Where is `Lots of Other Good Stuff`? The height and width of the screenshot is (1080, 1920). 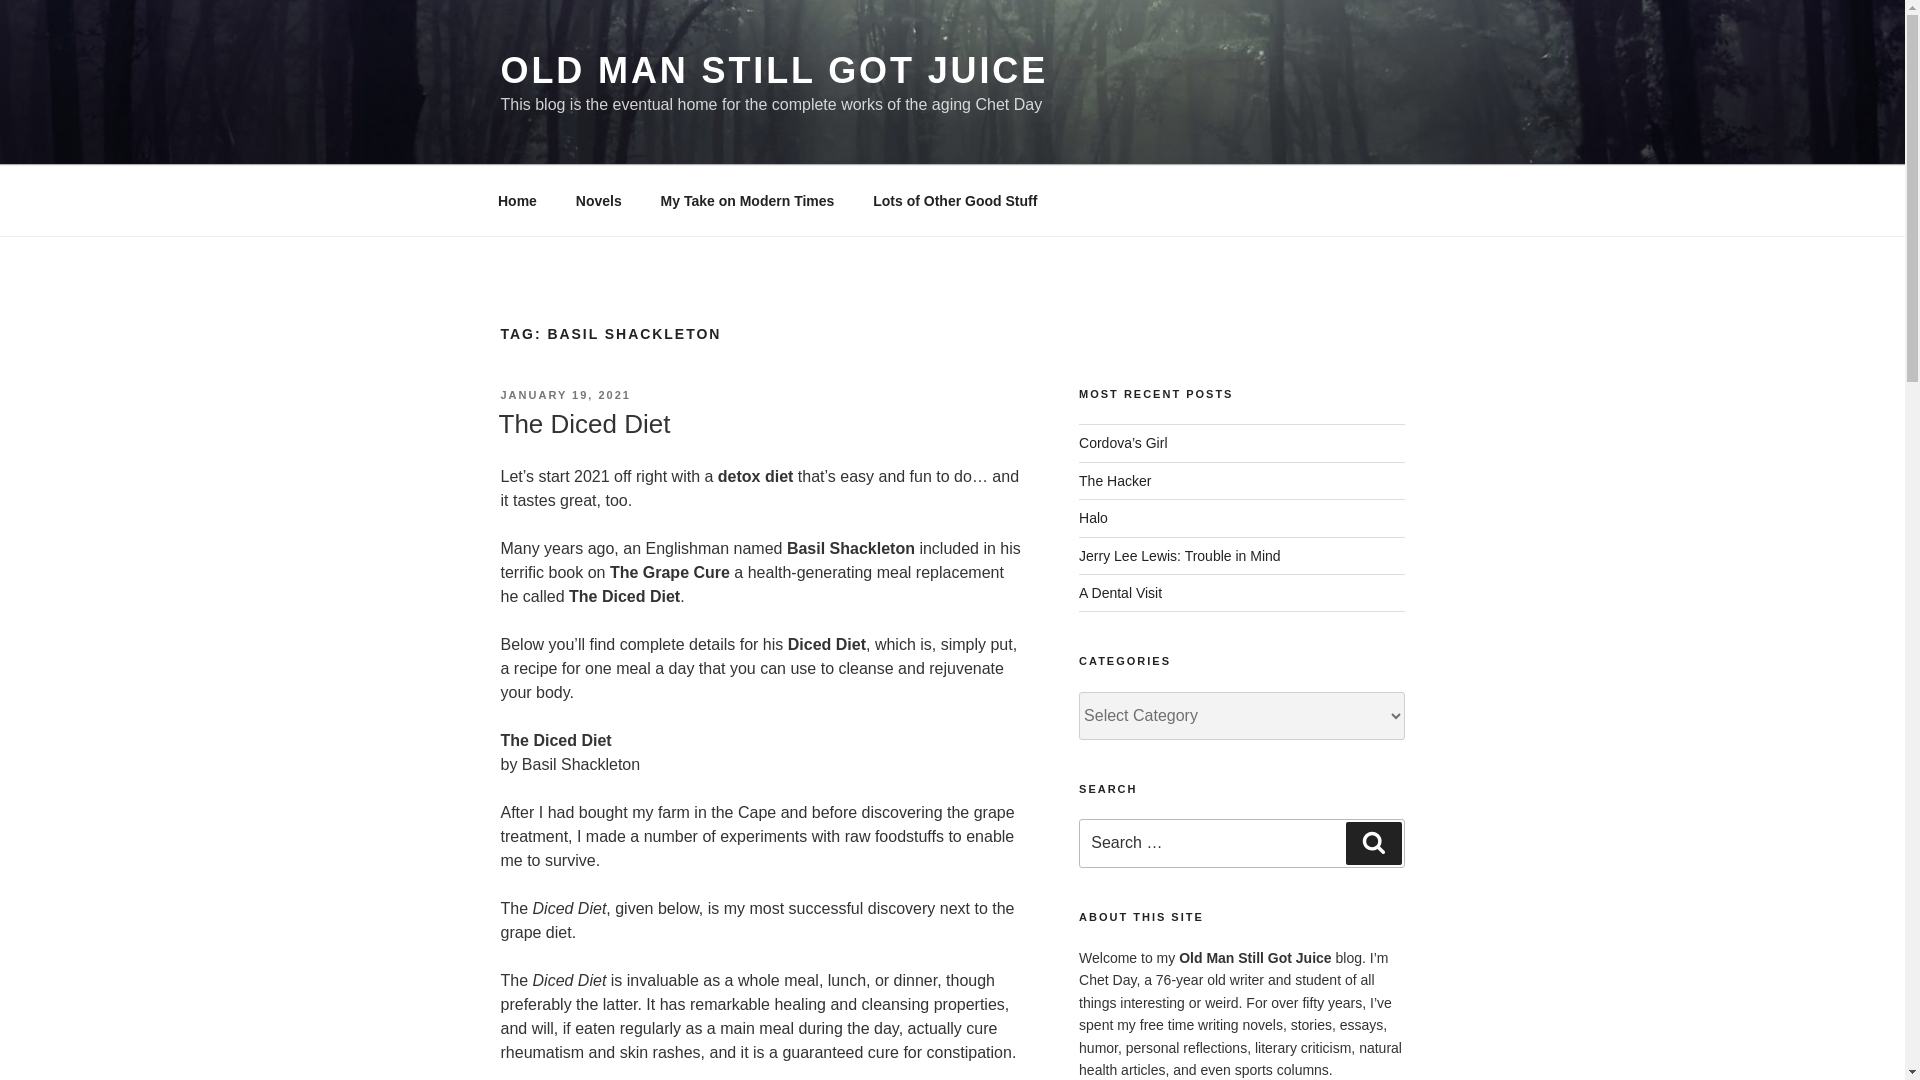
Lots of Other Good Stuff is located at coordinates (955, 200).